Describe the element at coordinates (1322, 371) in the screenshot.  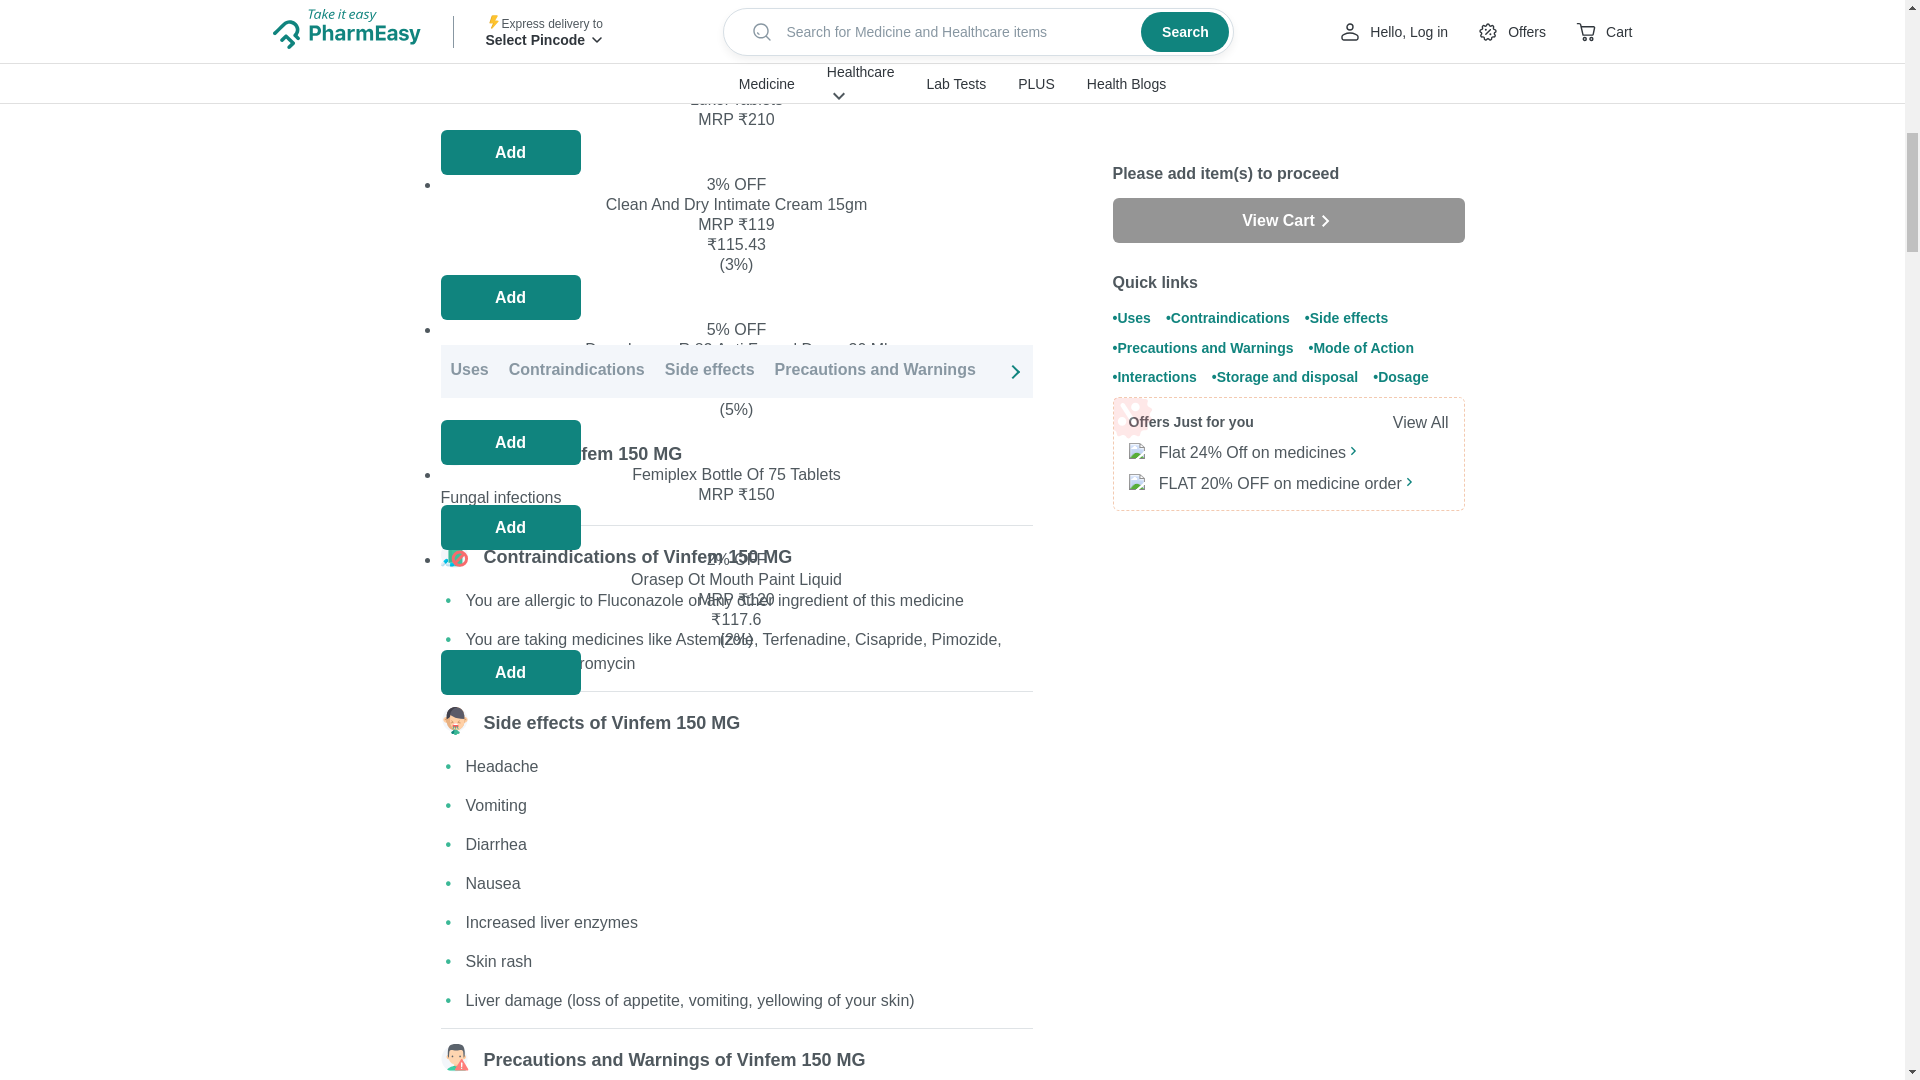
I see `Storage and disposal` at that location.